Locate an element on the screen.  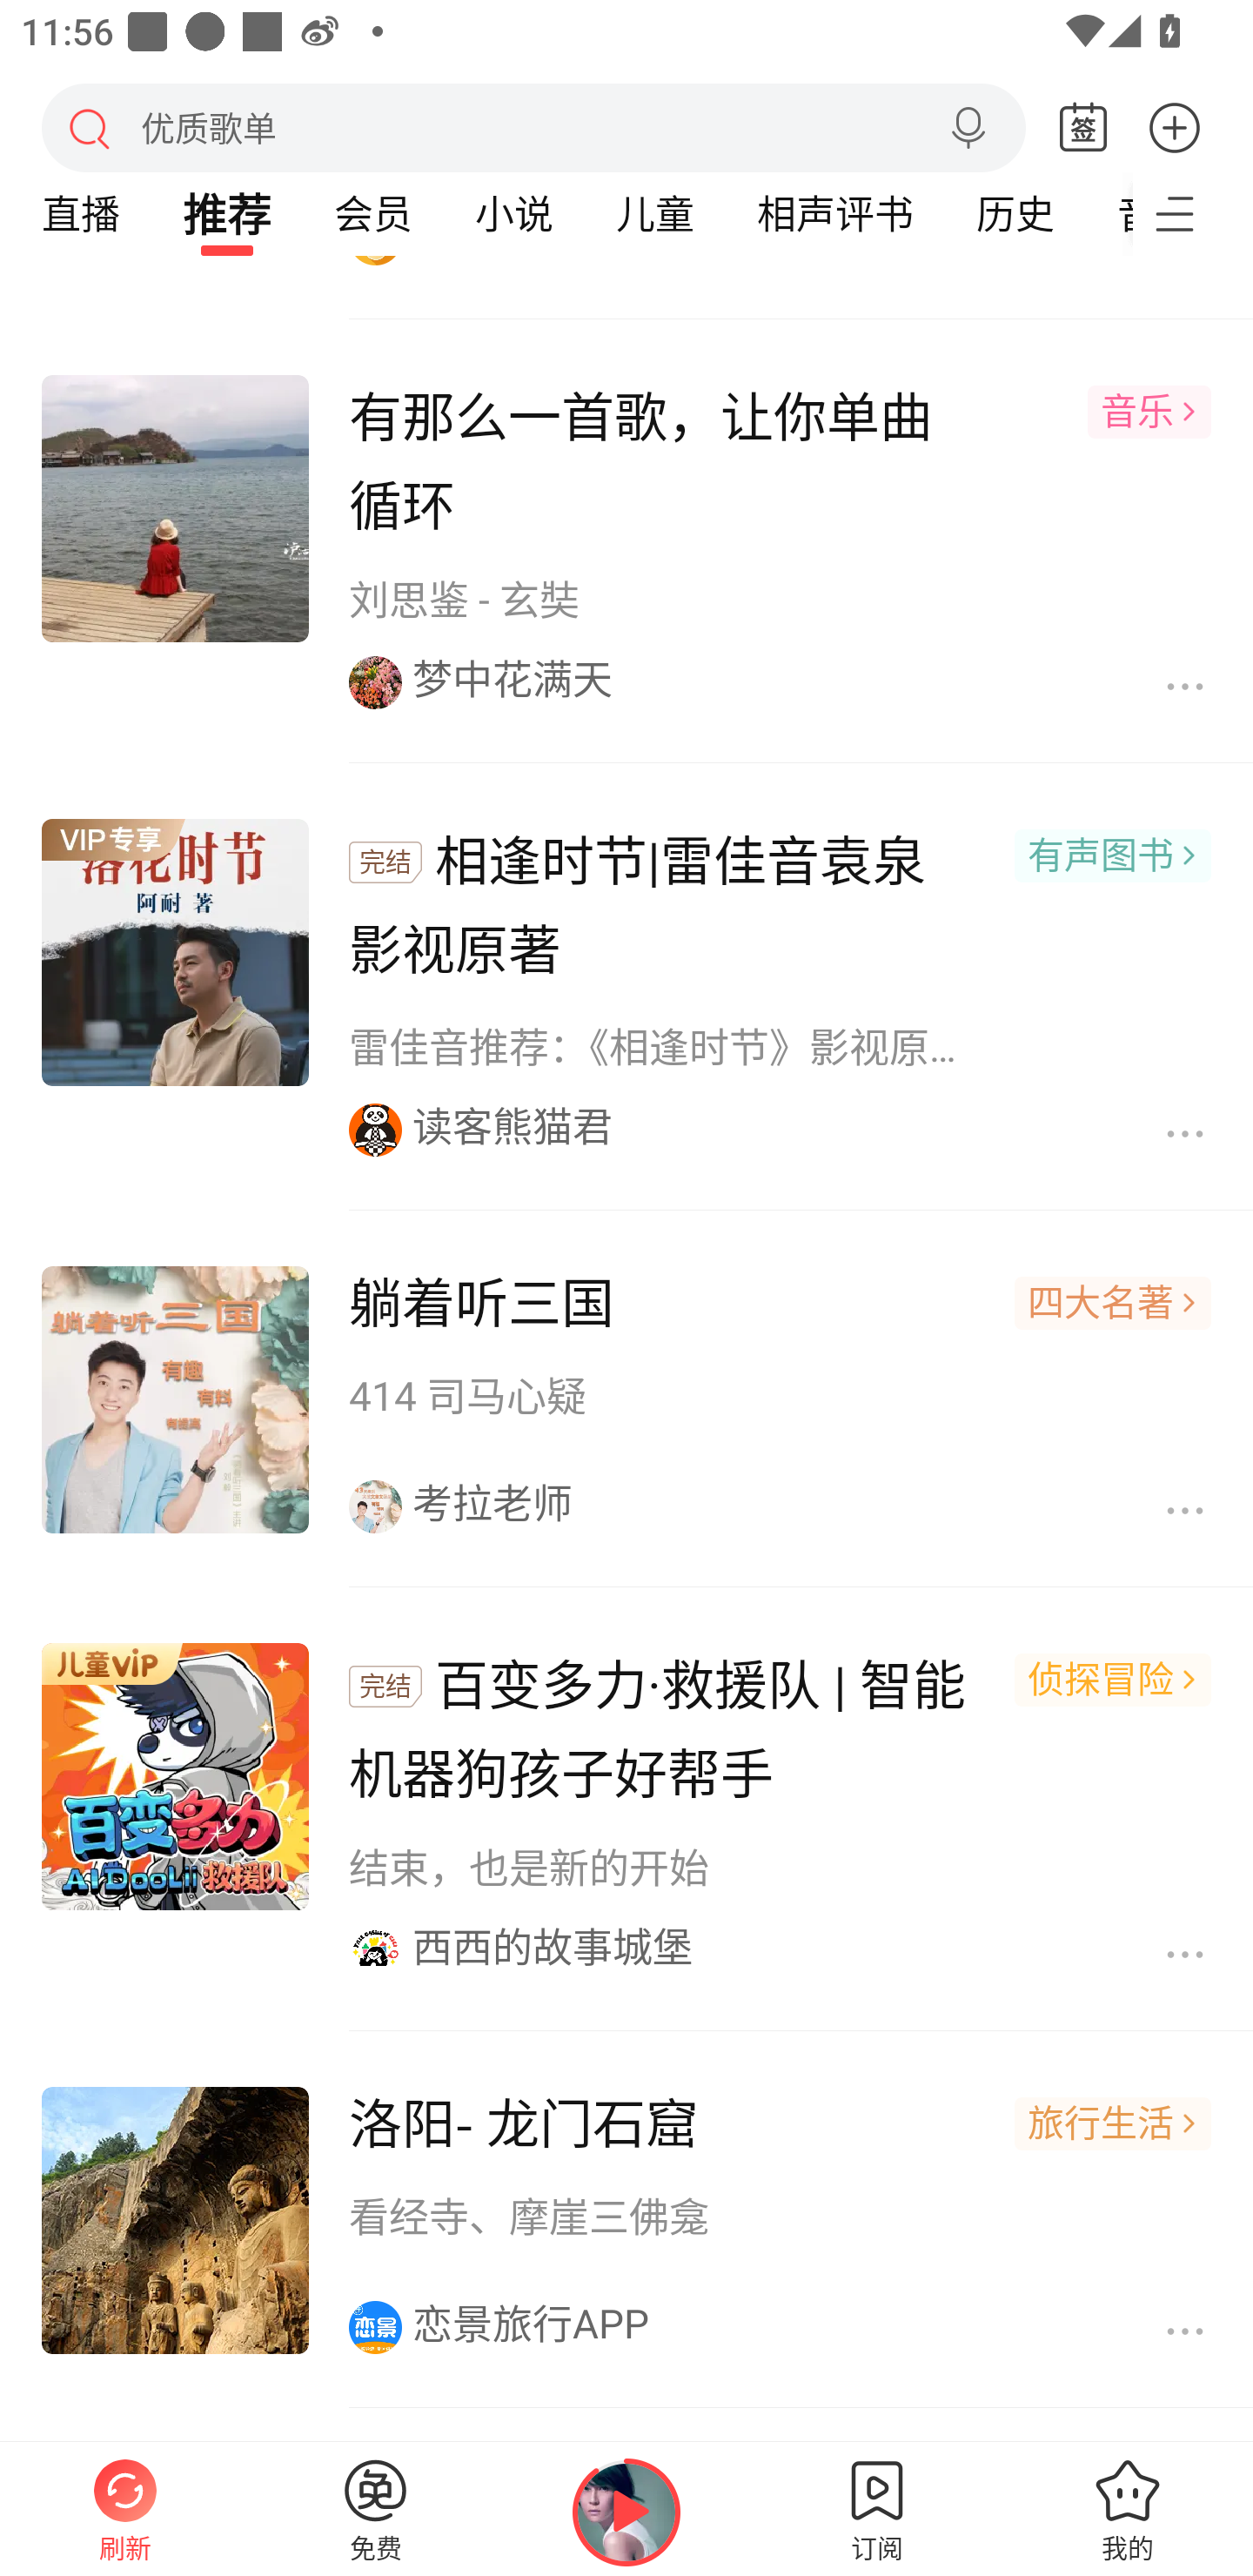
历史 is located at coordinates (1015, 214).